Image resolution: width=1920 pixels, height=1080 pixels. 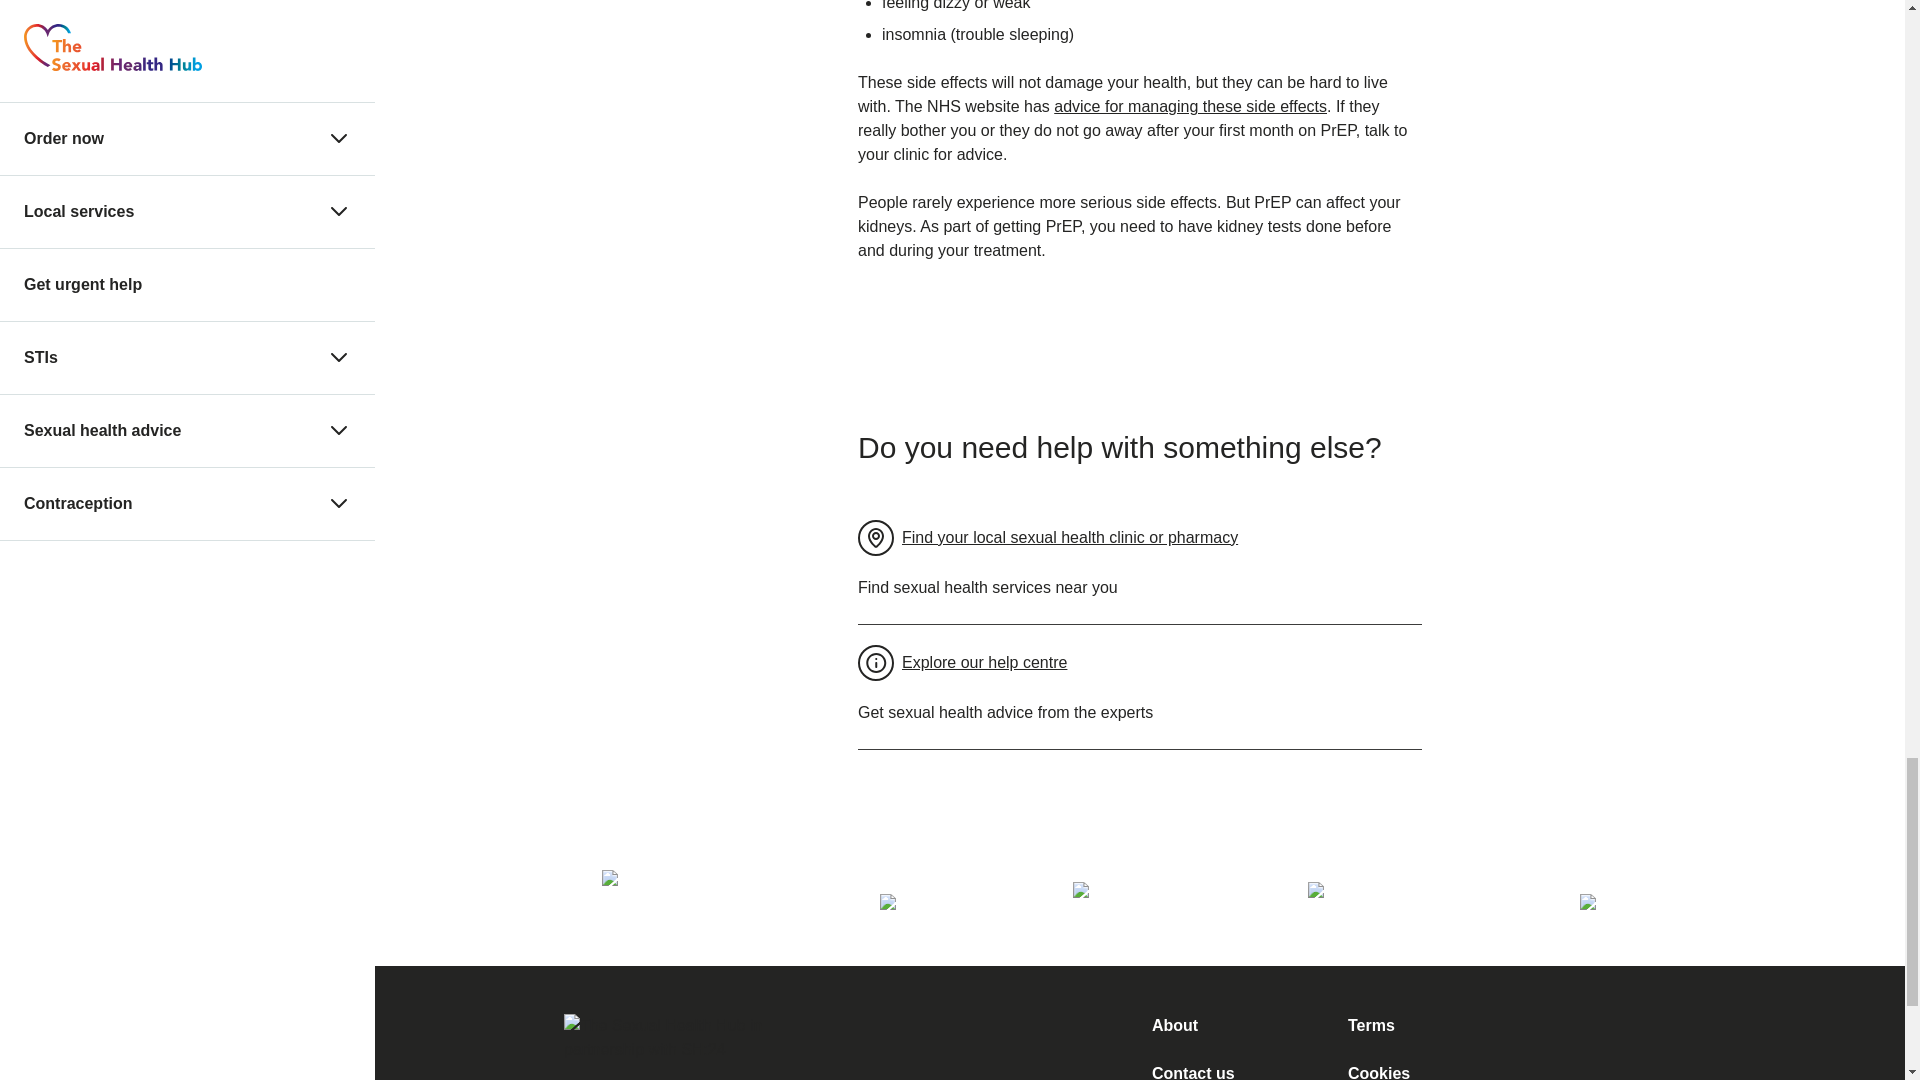 What do you see at coordinates (1048, 537) in the screenshot?
I see `Find your local sexual health clinic or pharmacy` at bounding box center [1048, 537].